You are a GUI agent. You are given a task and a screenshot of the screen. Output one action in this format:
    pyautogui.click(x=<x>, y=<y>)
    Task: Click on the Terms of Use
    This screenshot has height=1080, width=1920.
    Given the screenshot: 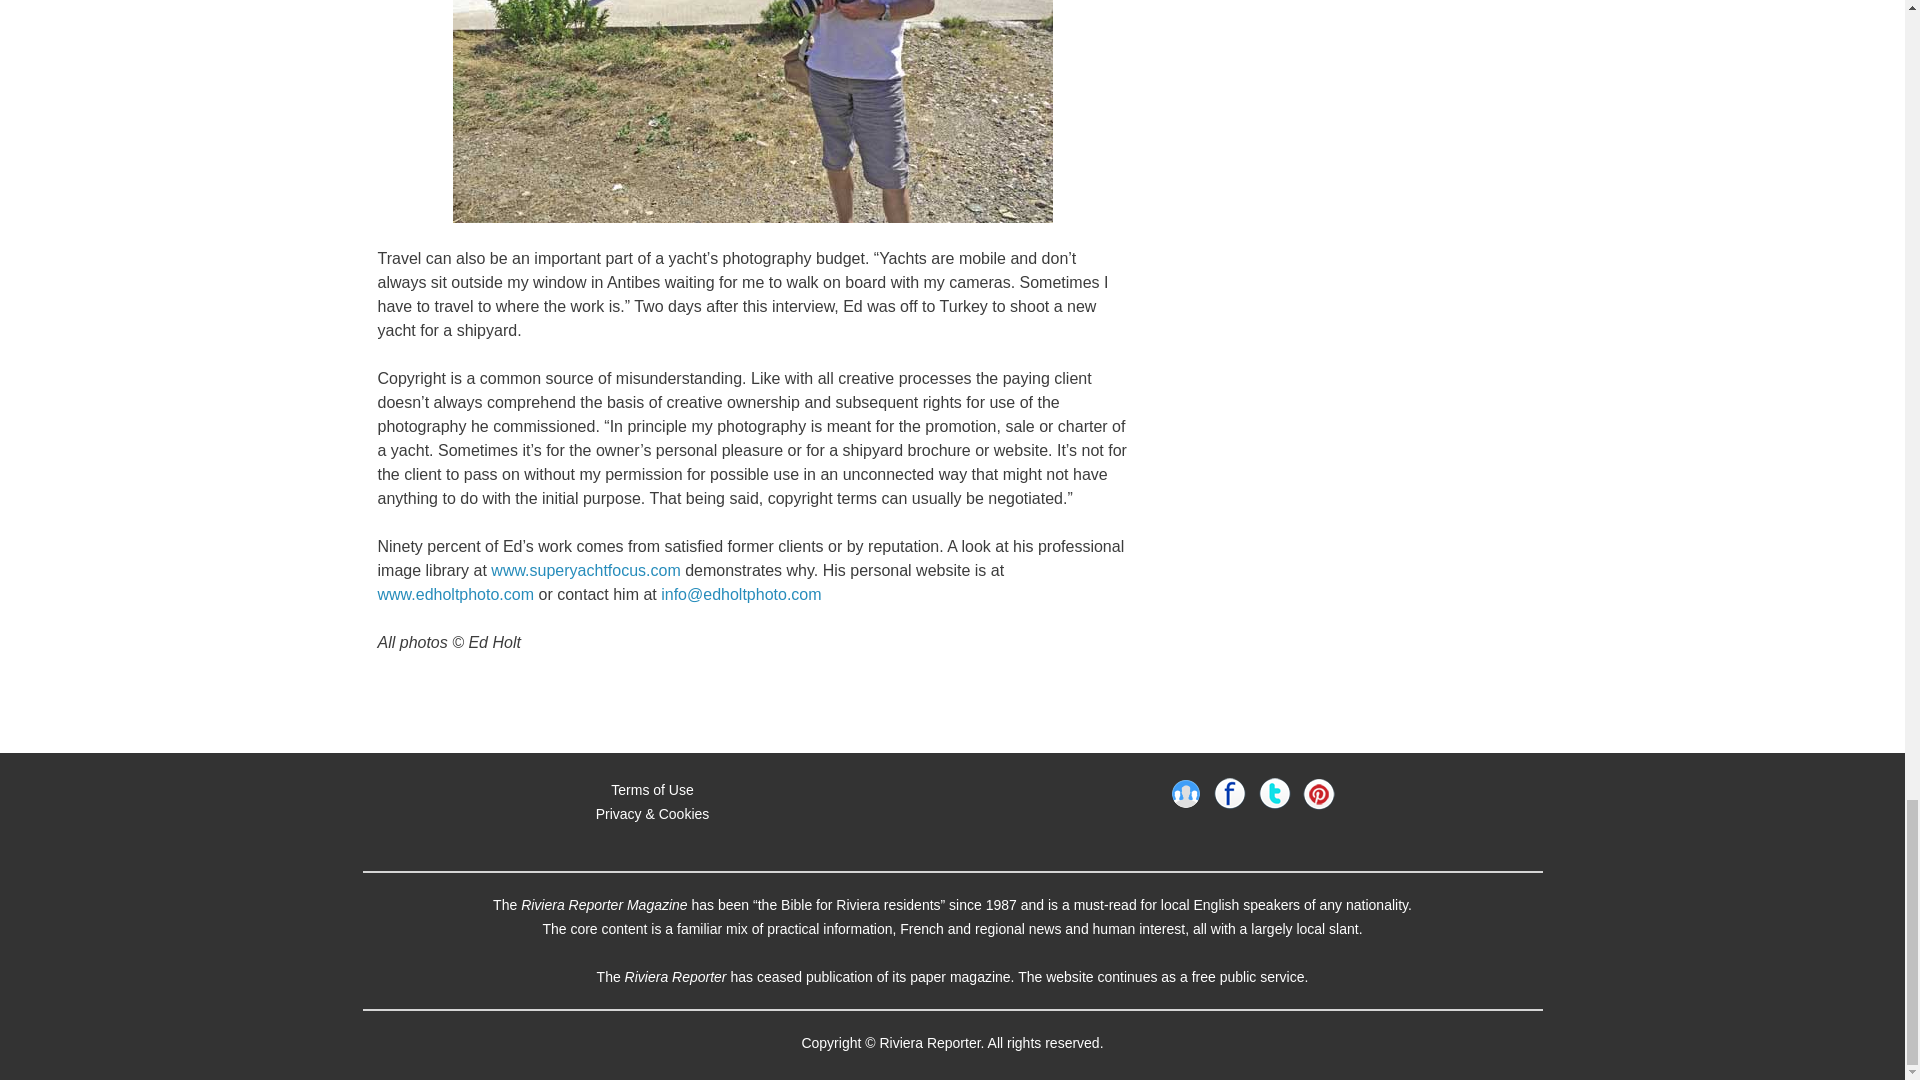 What is the action you would take?
    pyautogui.click(x=652, y=788)
    